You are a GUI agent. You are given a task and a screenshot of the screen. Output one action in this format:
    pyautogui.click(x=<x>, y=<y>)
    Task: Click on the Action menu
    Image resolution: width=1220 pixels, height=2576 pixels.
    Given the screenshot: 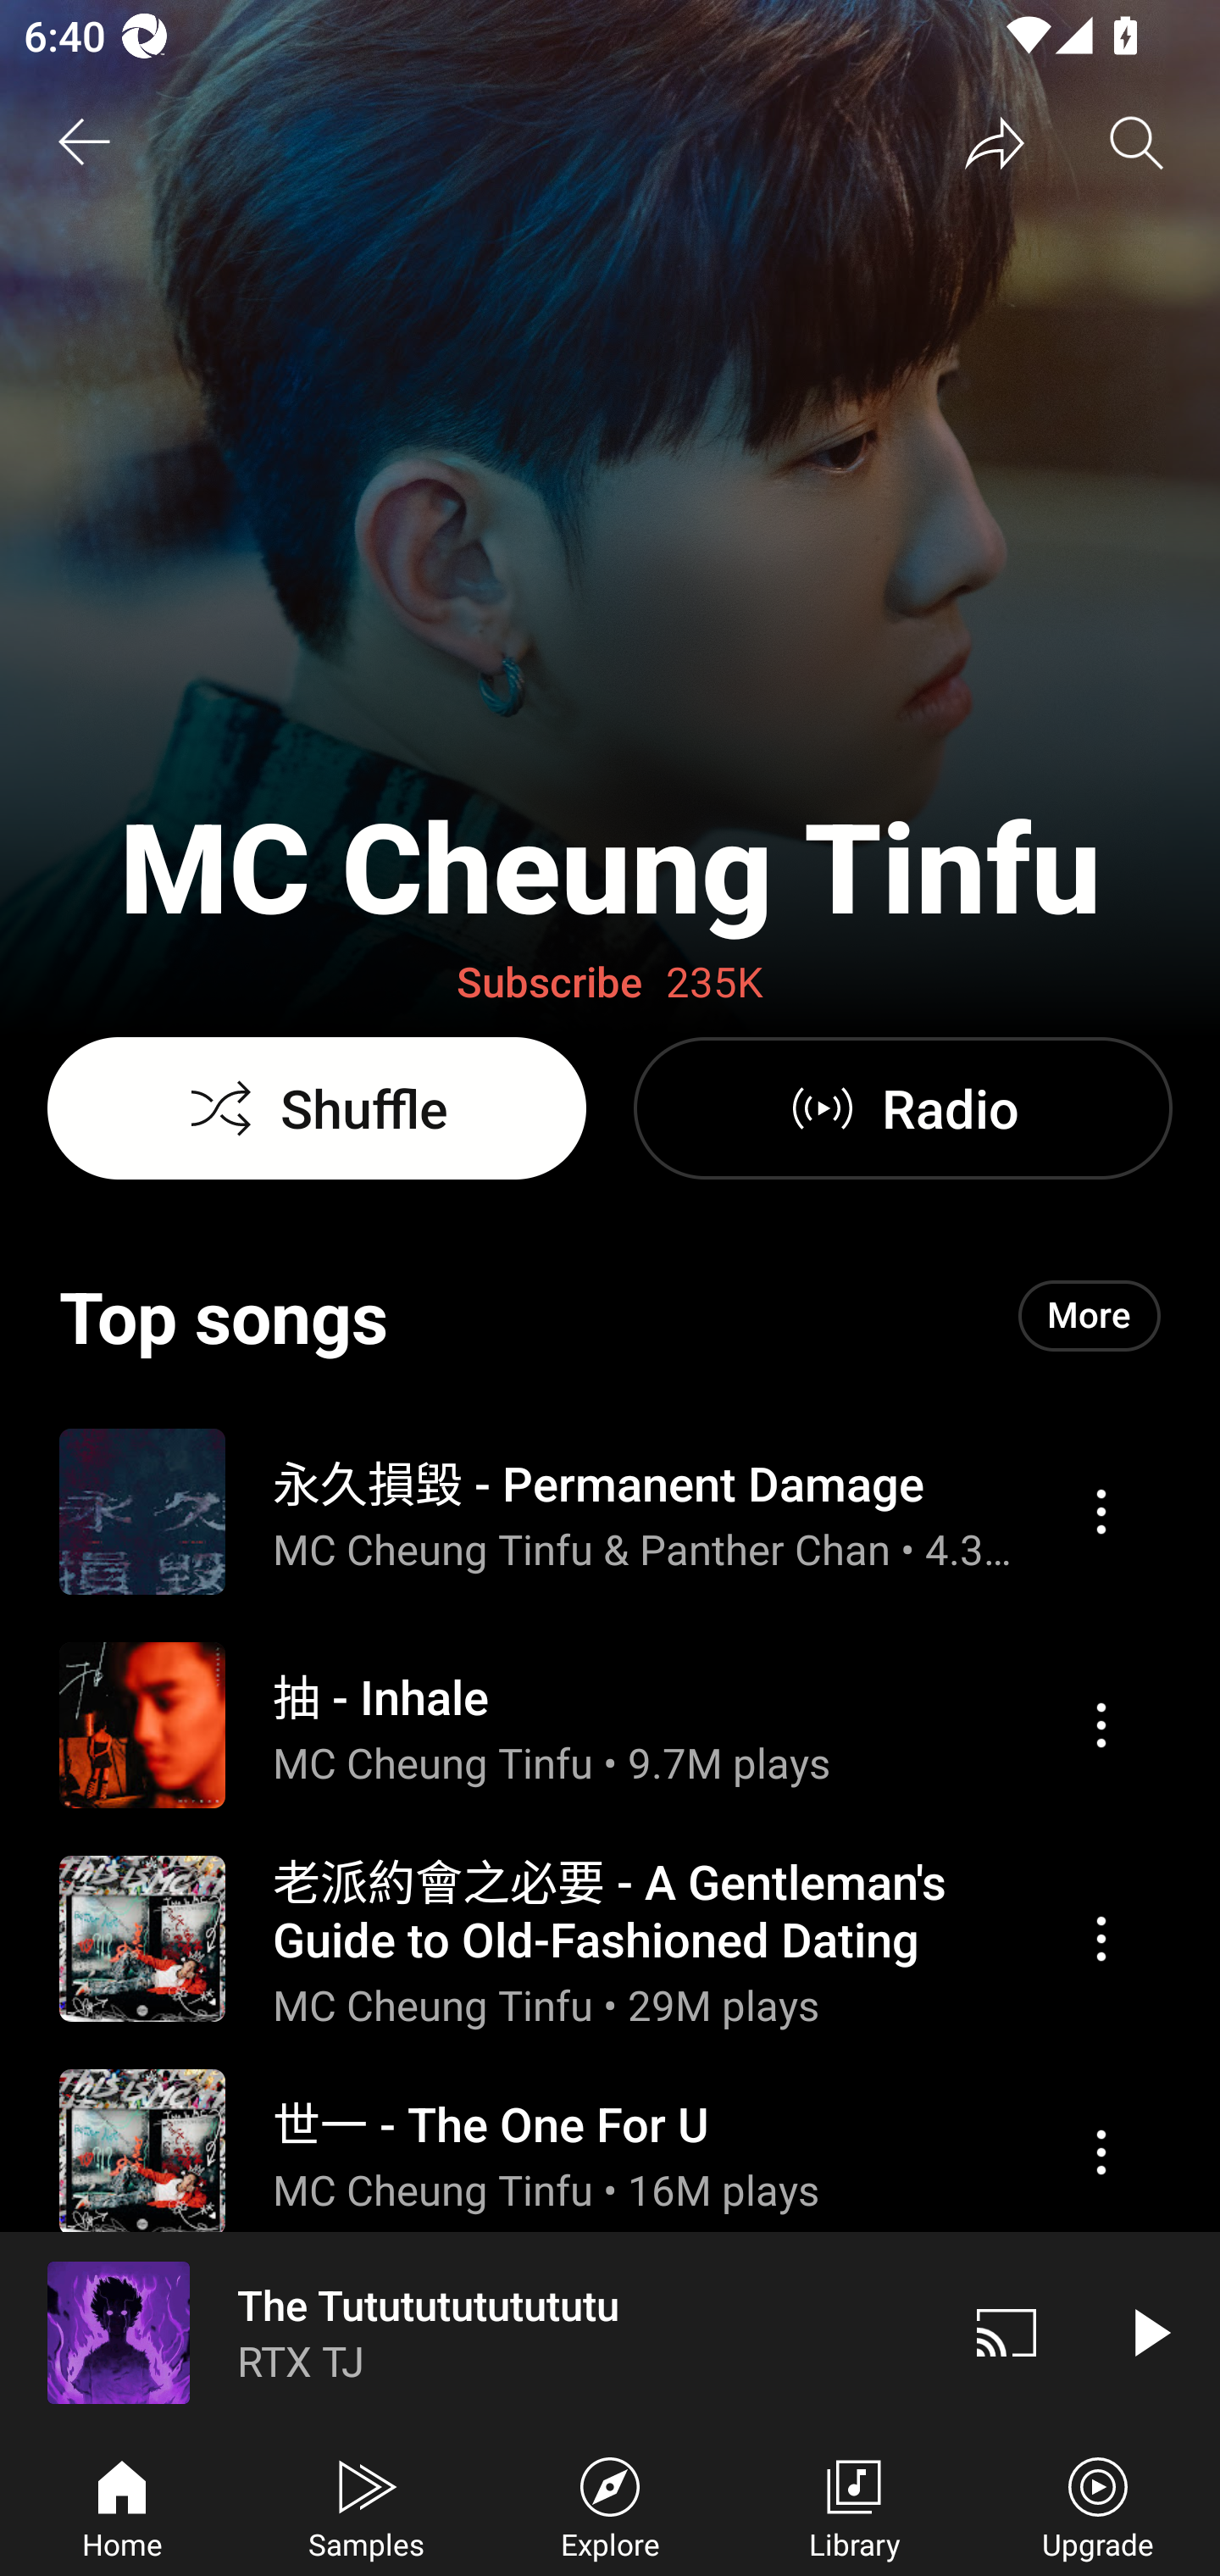 What is the action you would take?
    pyautogui.click(x=610, y=1510)
    